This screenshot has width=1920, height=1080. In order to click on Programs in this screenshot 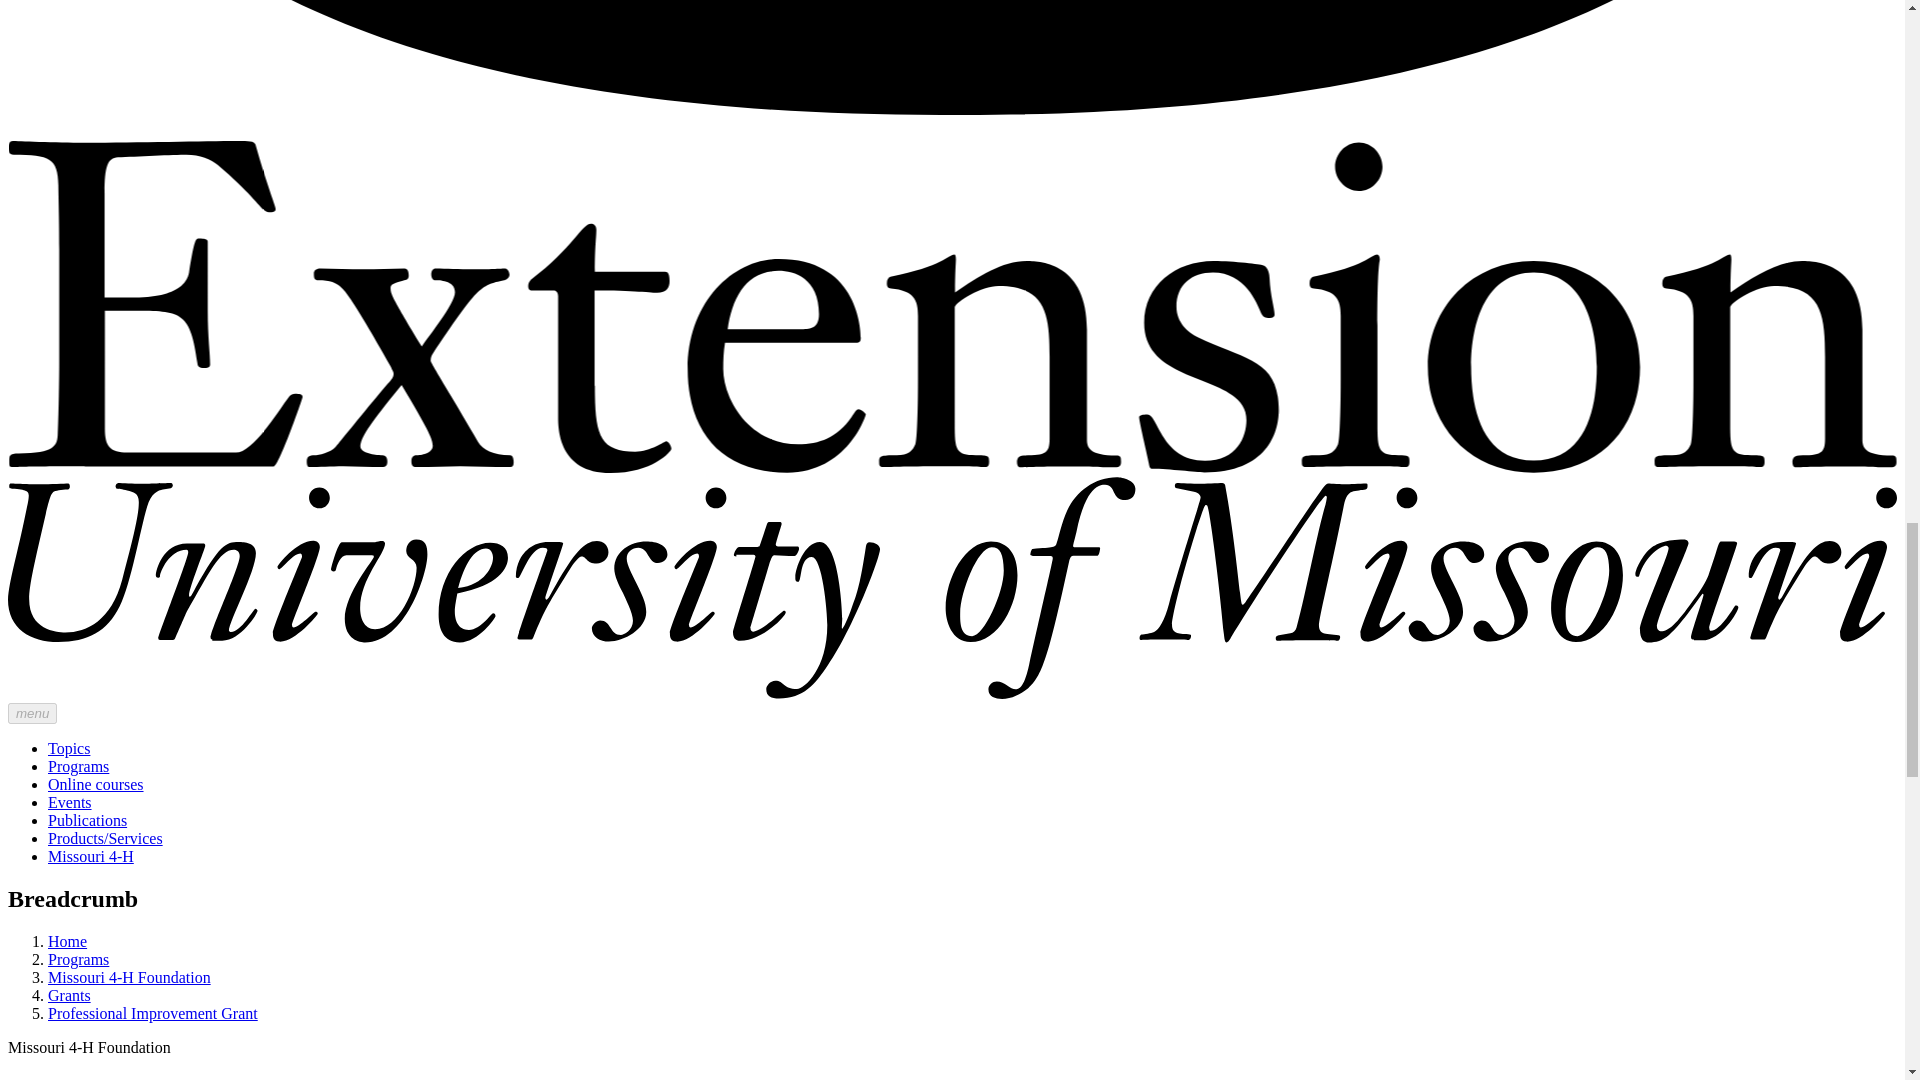, I will do `click(78, 766)`.